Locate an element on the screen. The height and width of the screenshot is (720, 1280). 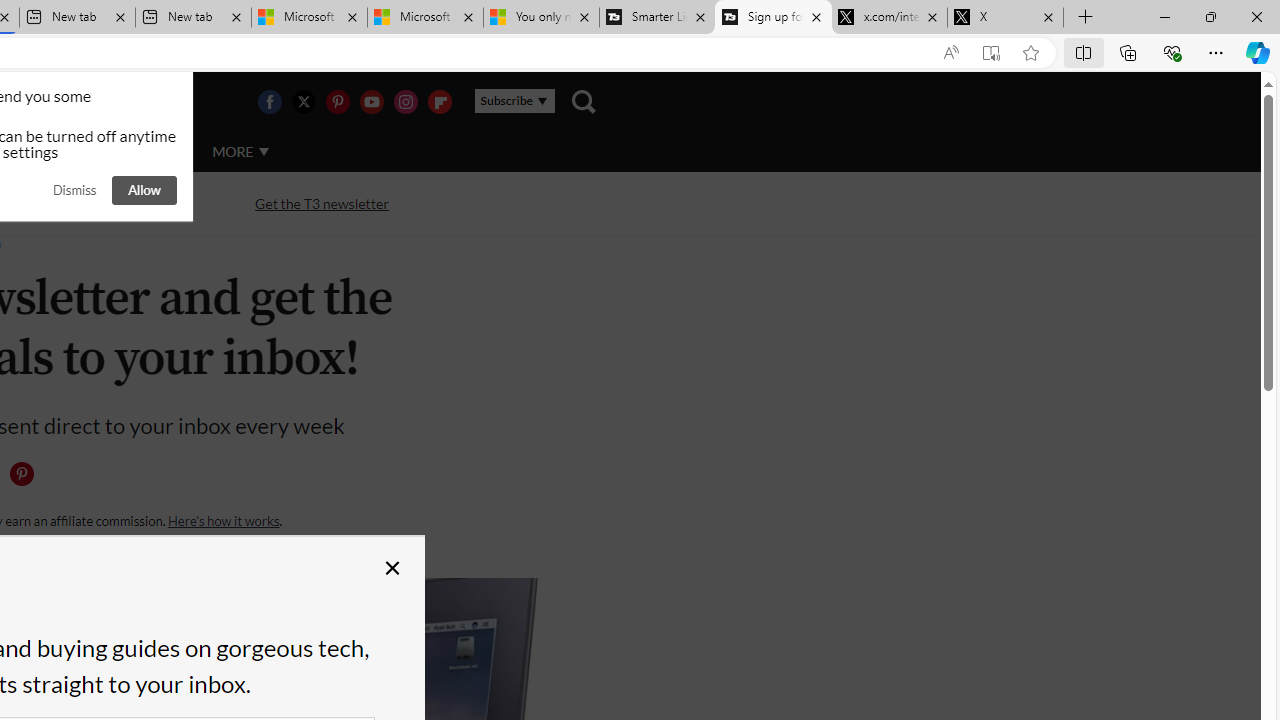
Share this page on Pintrest is located at coordinates (21, 474).